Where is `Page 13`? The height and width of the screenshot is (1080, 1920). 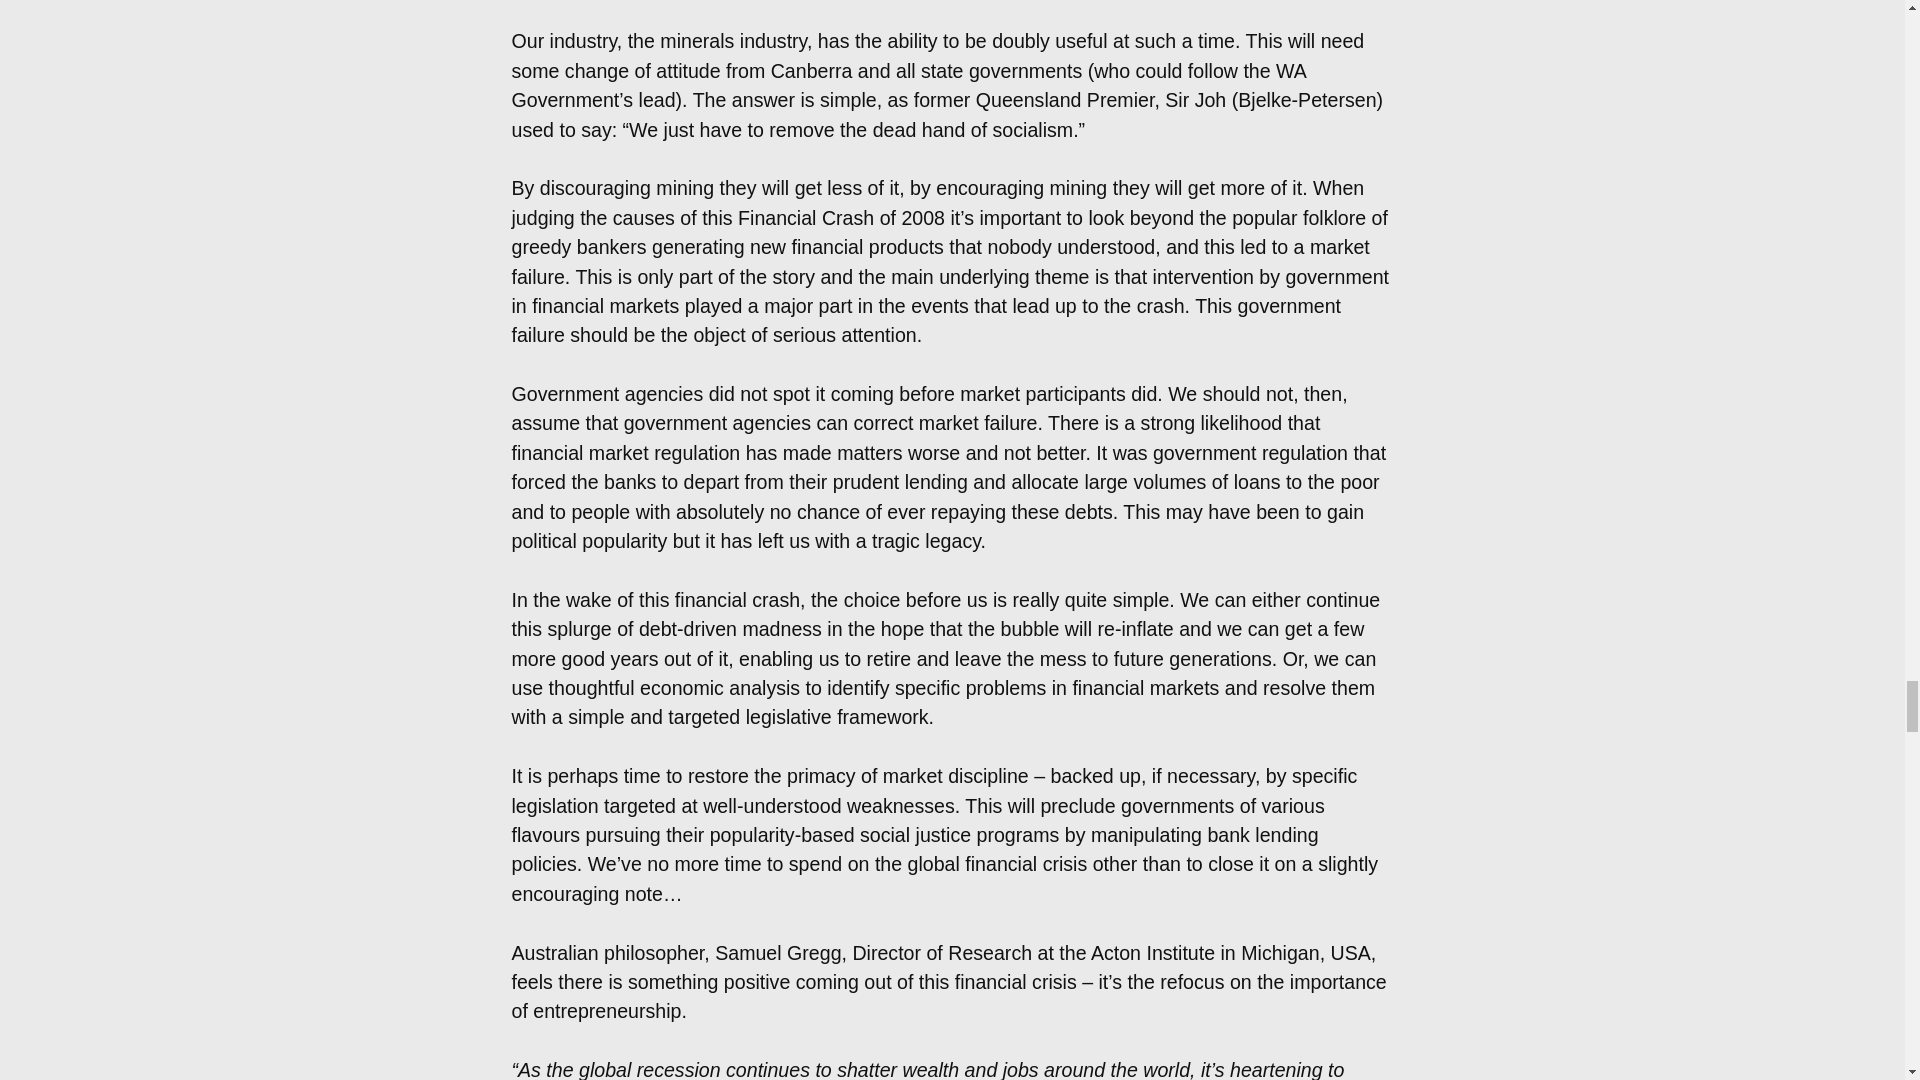 Page 13 is located at coordinates (952, 1009).